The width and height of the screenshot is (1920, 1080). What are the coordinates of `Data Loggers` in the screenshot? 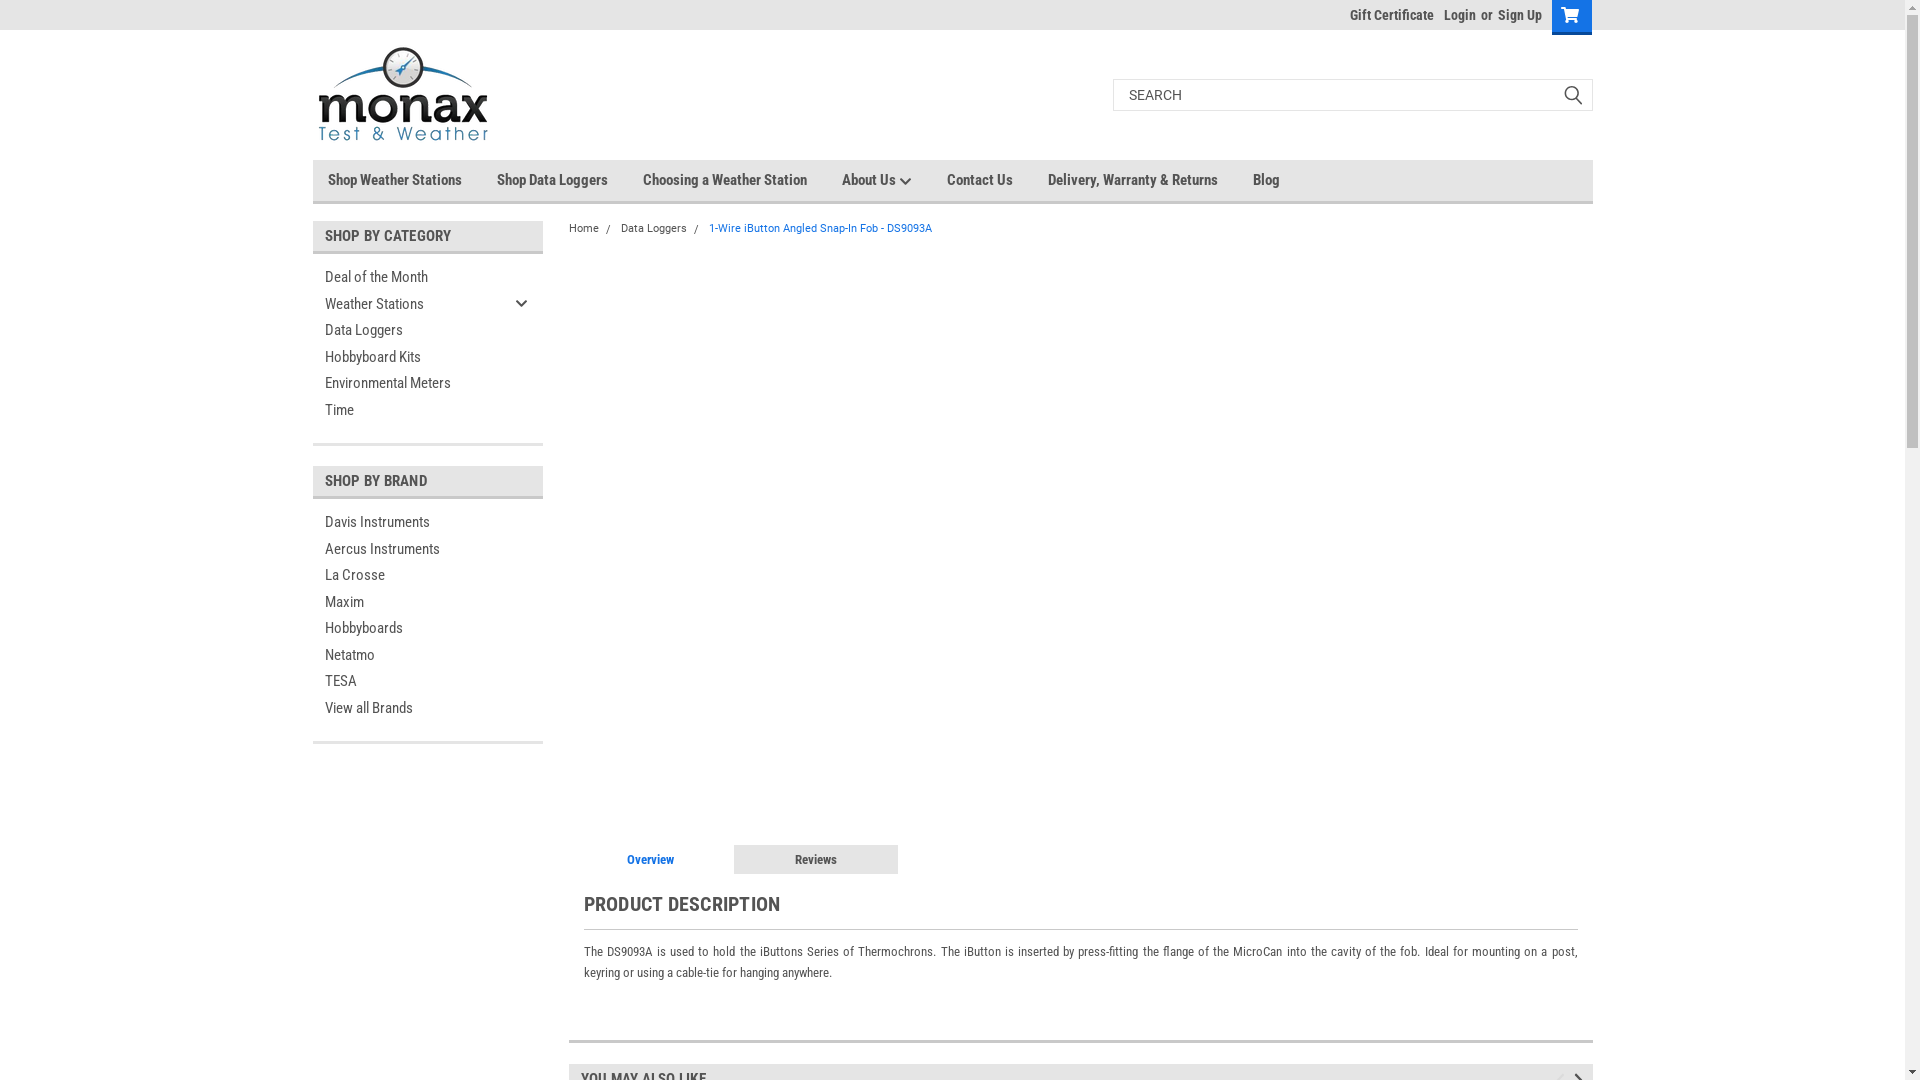 It's located at (653, 228).